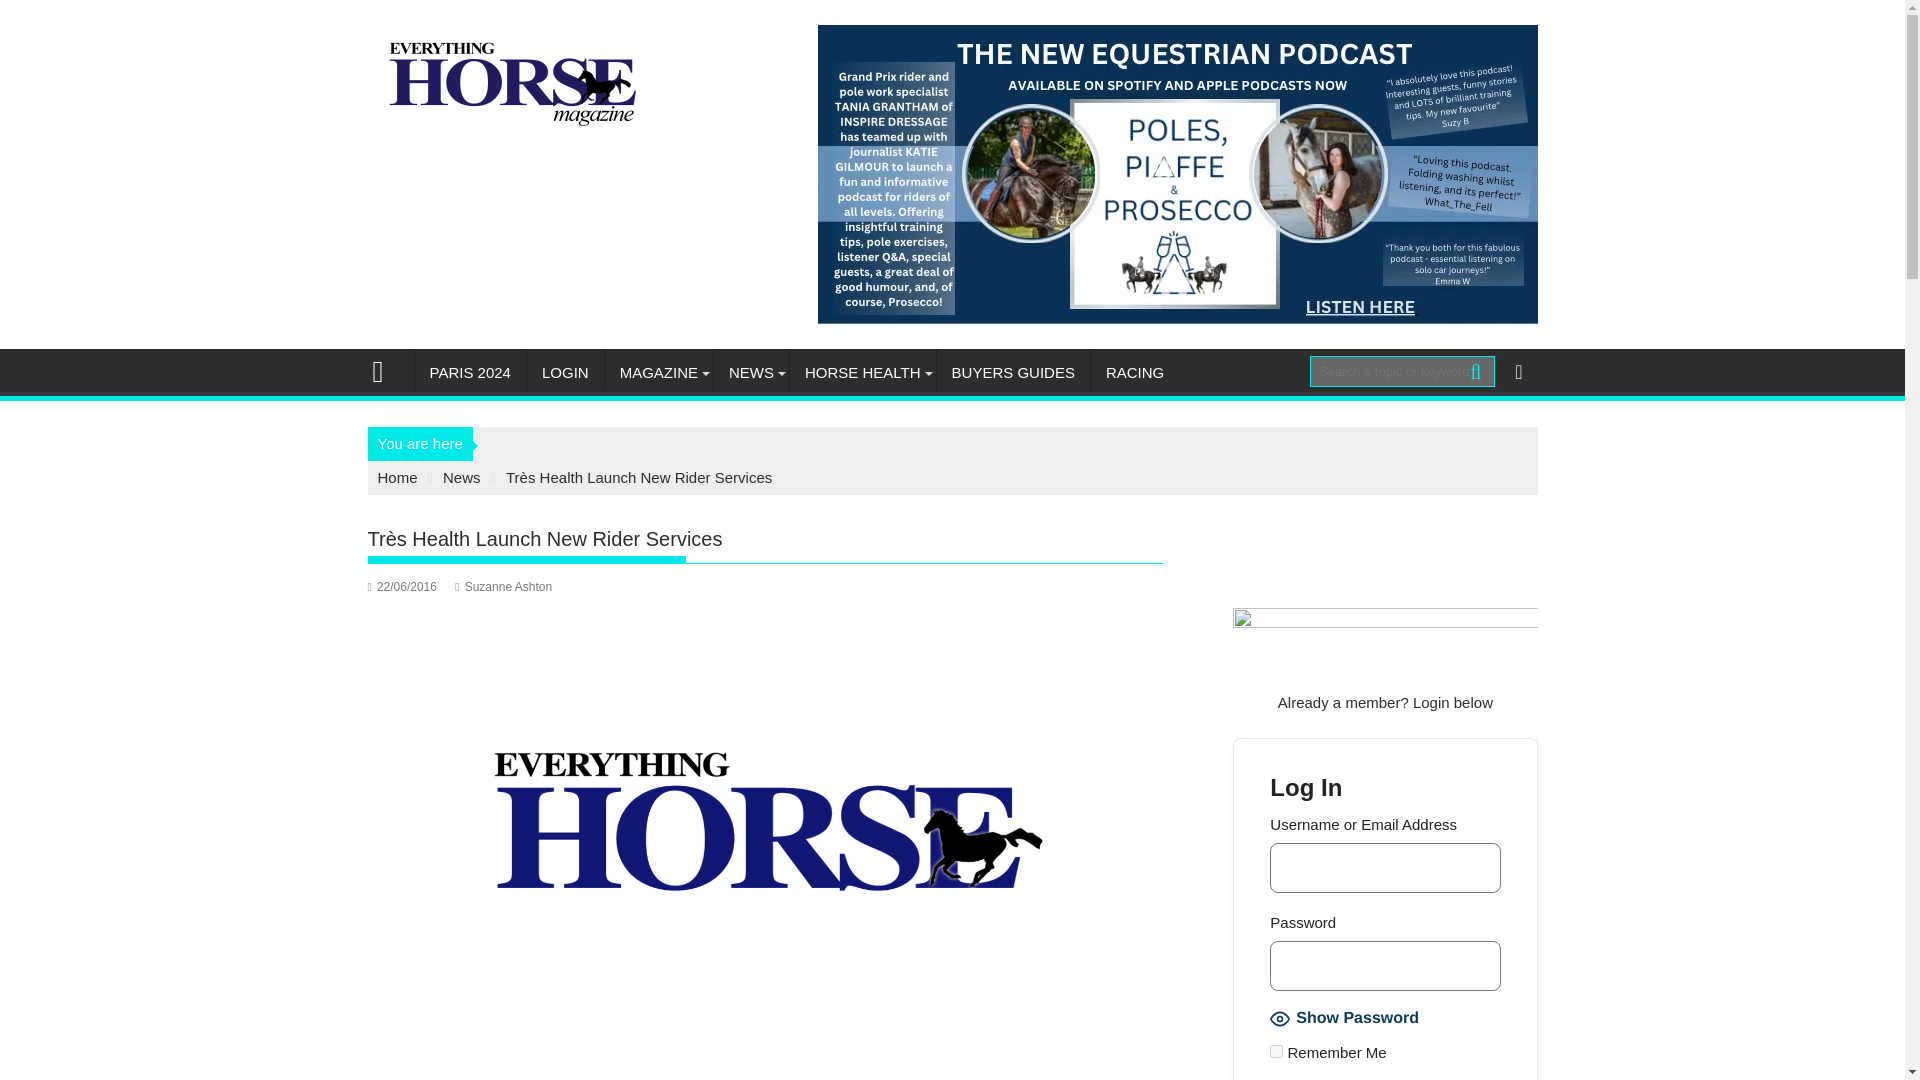  I want to click on News, so click(462, 477).